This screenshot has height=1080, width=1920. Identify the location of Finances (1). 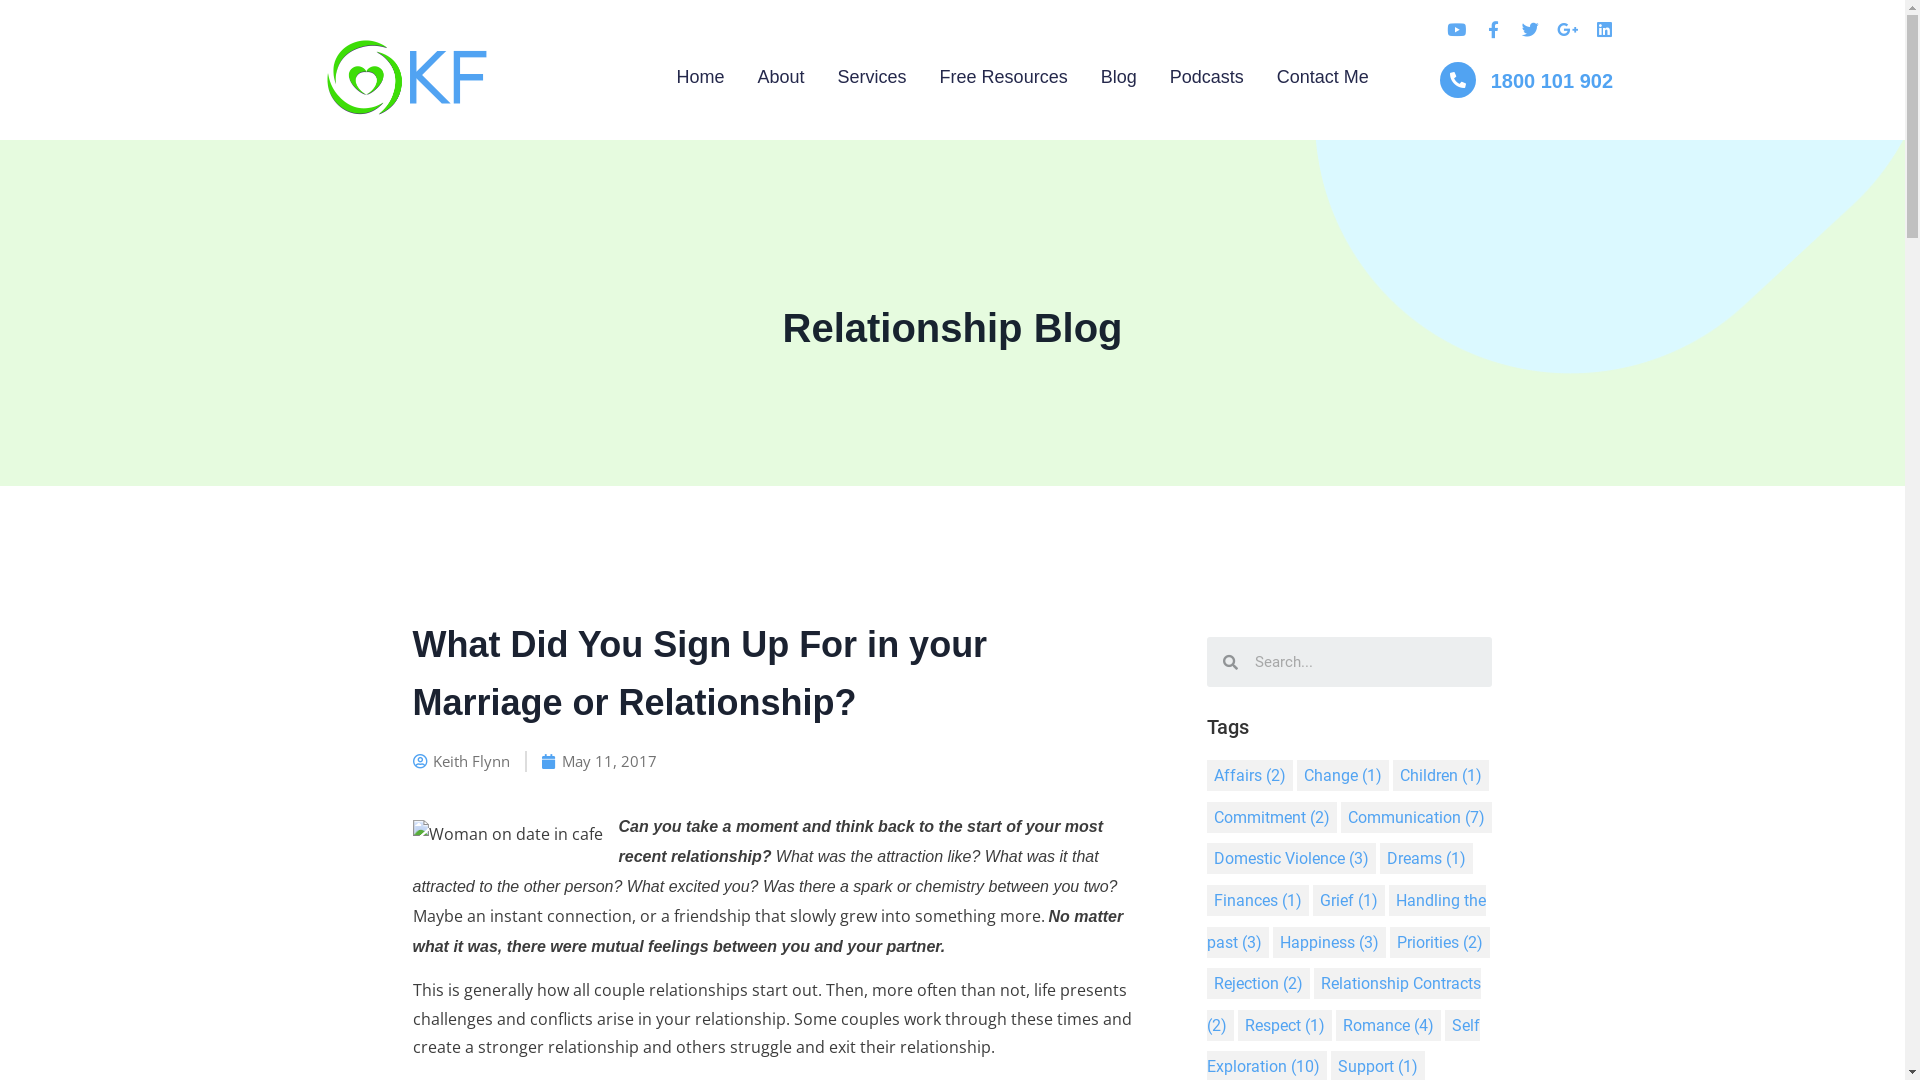
(1257, 900).